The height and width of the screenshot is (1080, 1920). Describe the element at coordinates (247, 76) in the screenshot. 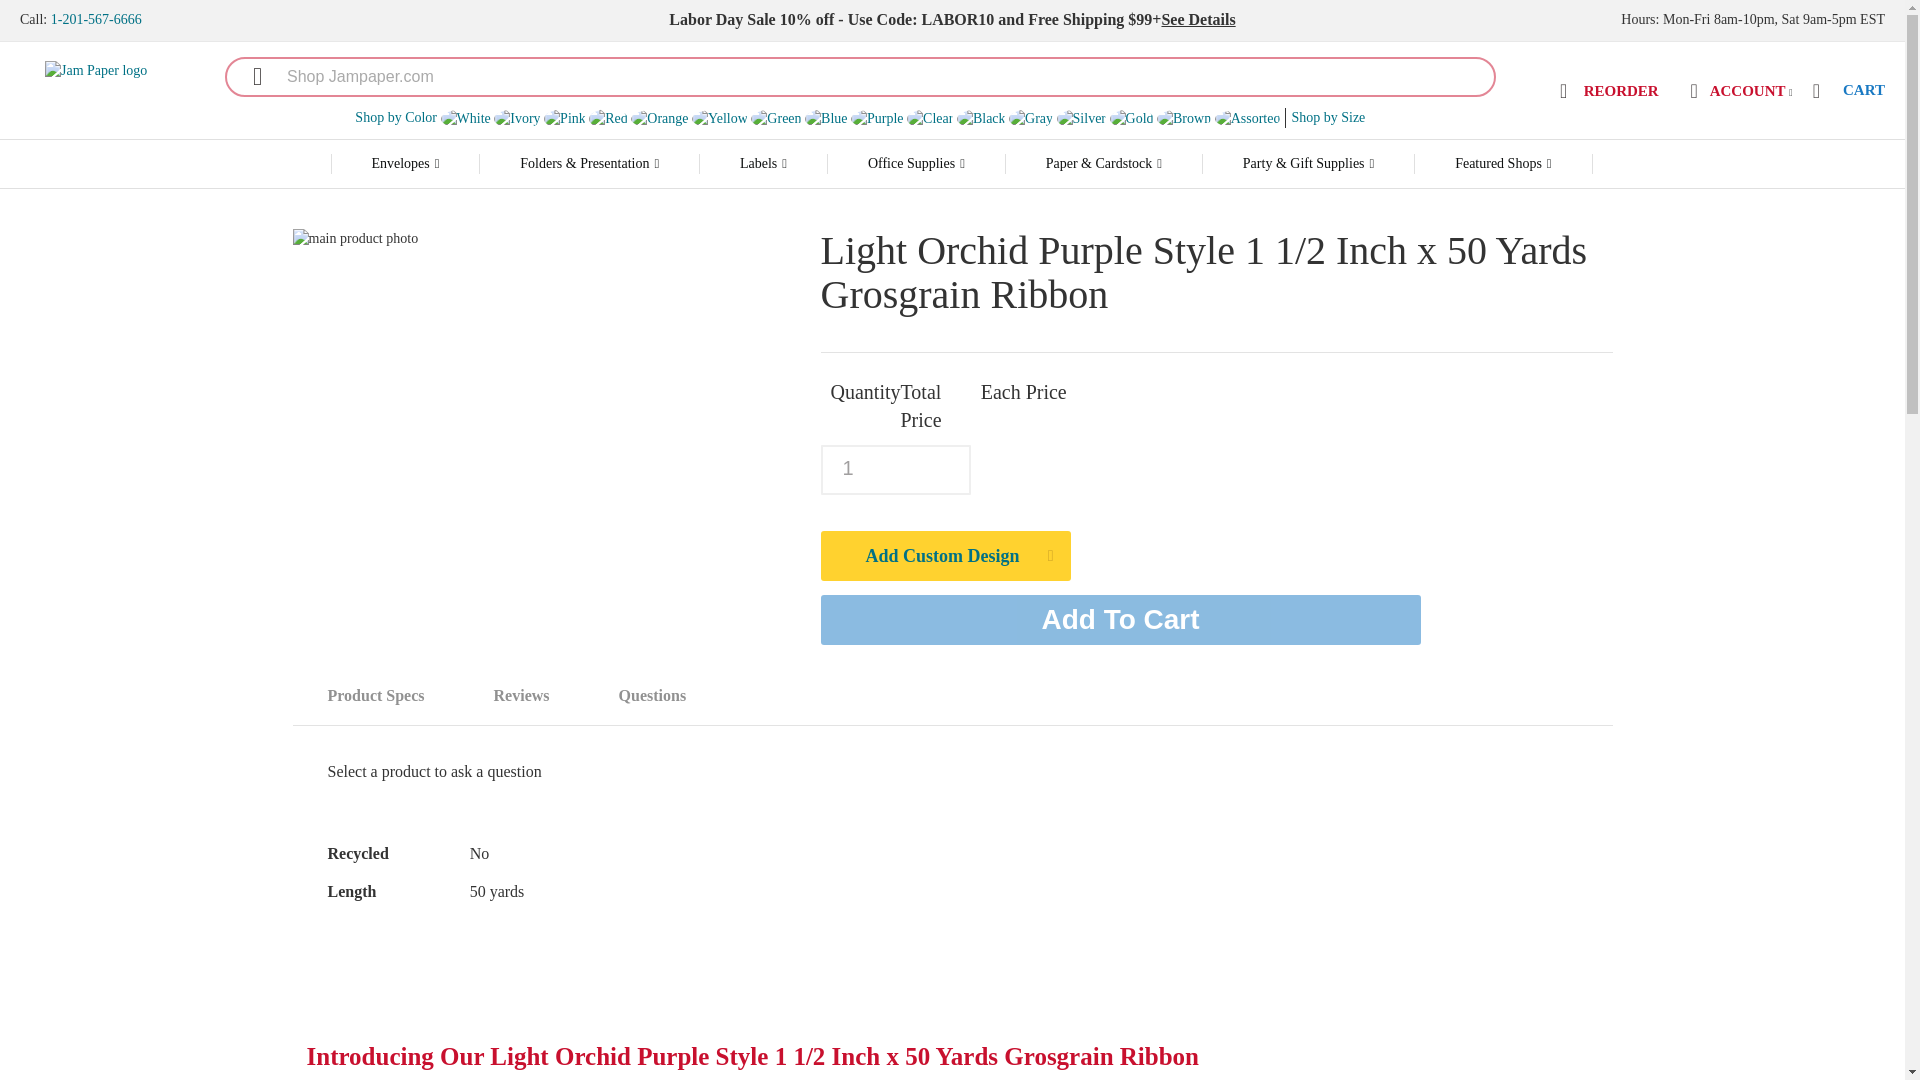

I see `Search` at that location.